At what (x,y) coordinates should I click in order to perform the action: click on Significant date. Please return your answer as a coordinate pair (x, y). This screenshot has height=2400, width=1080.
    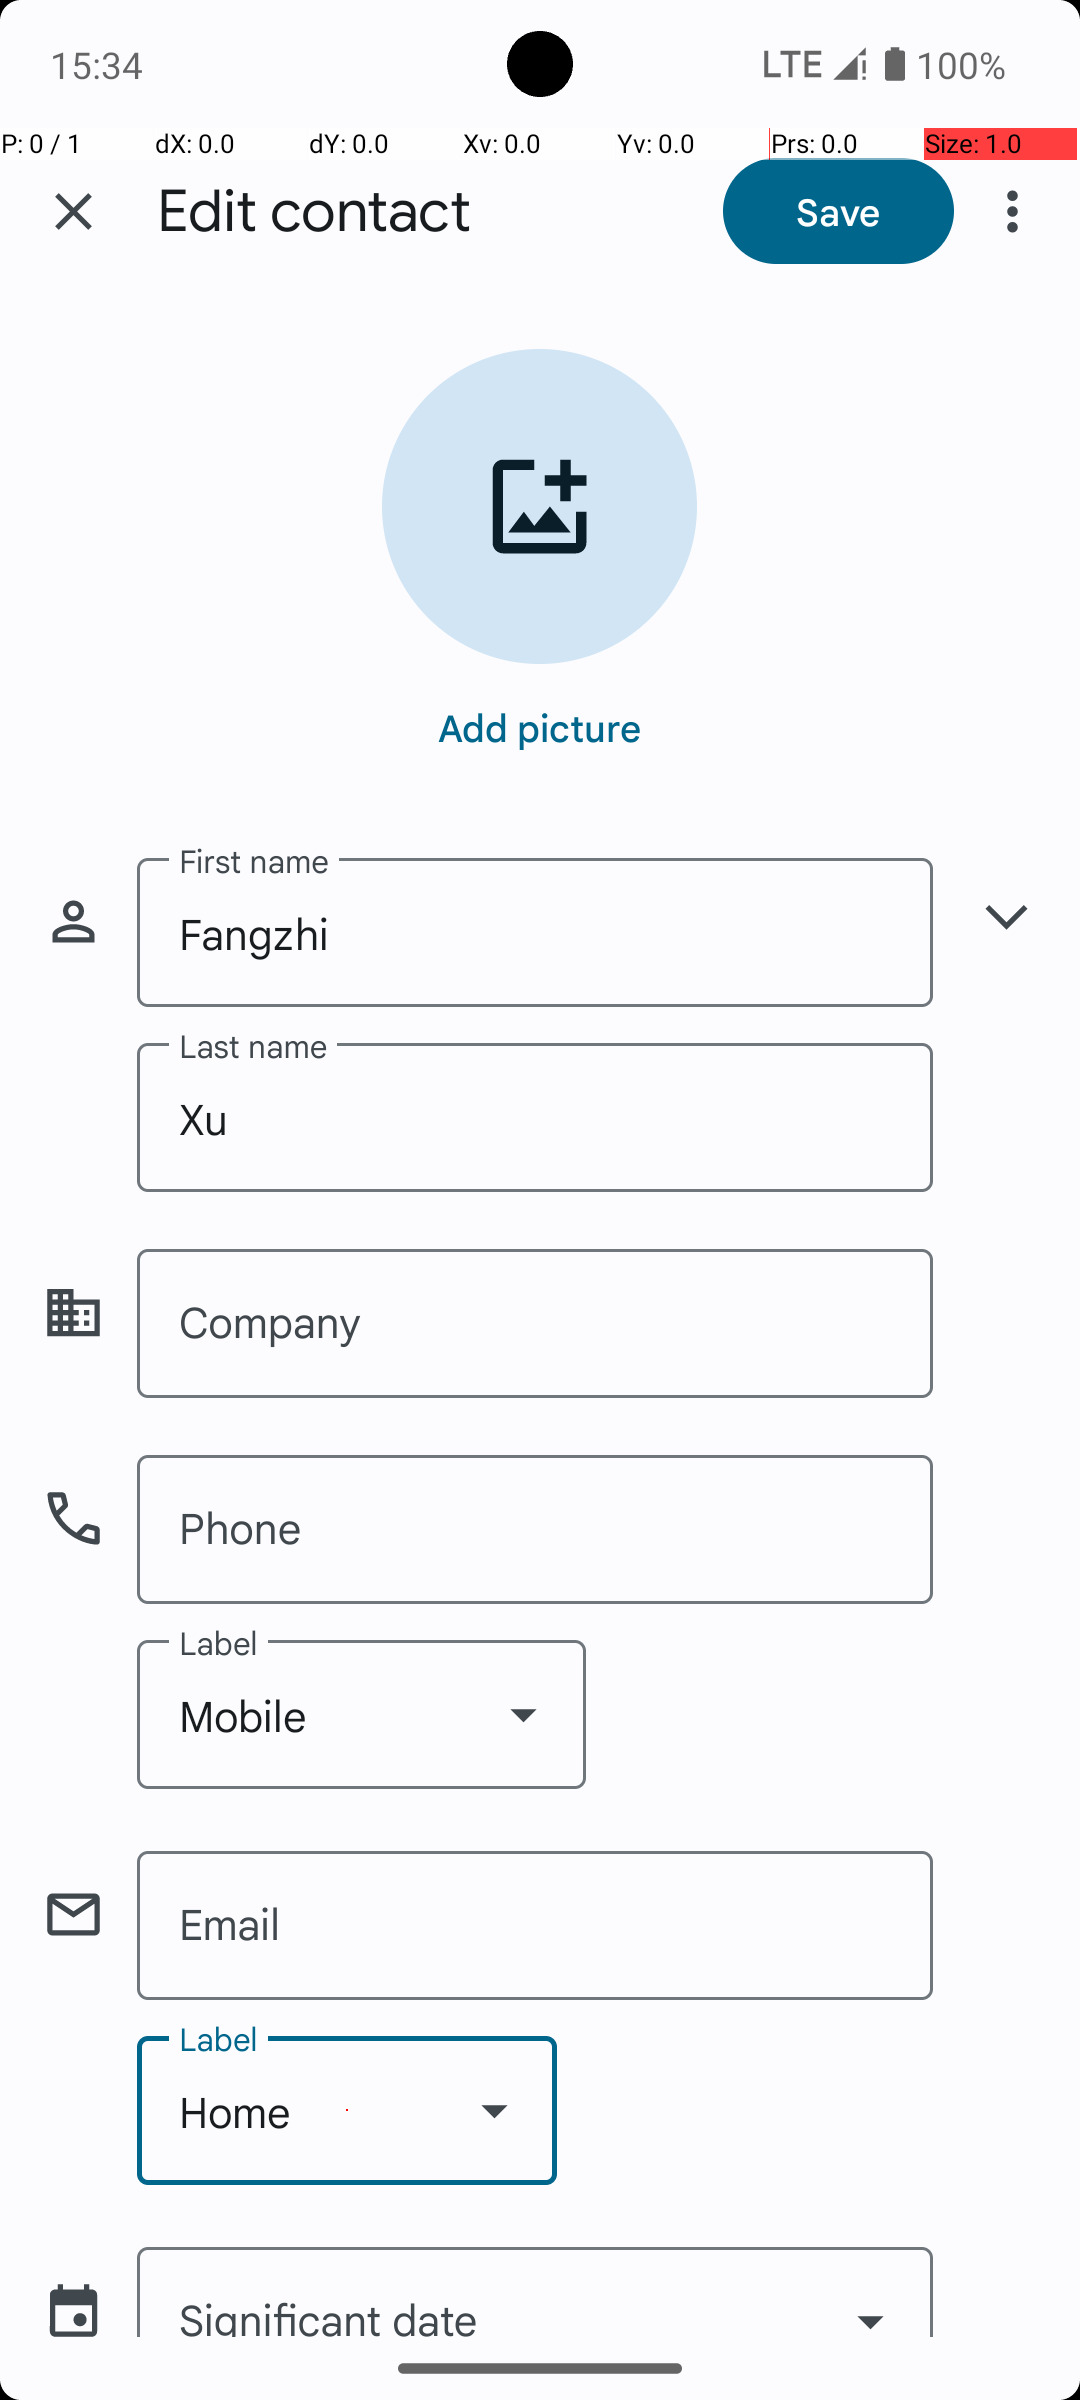
    Looking at the image, I should click on (535, 2292).